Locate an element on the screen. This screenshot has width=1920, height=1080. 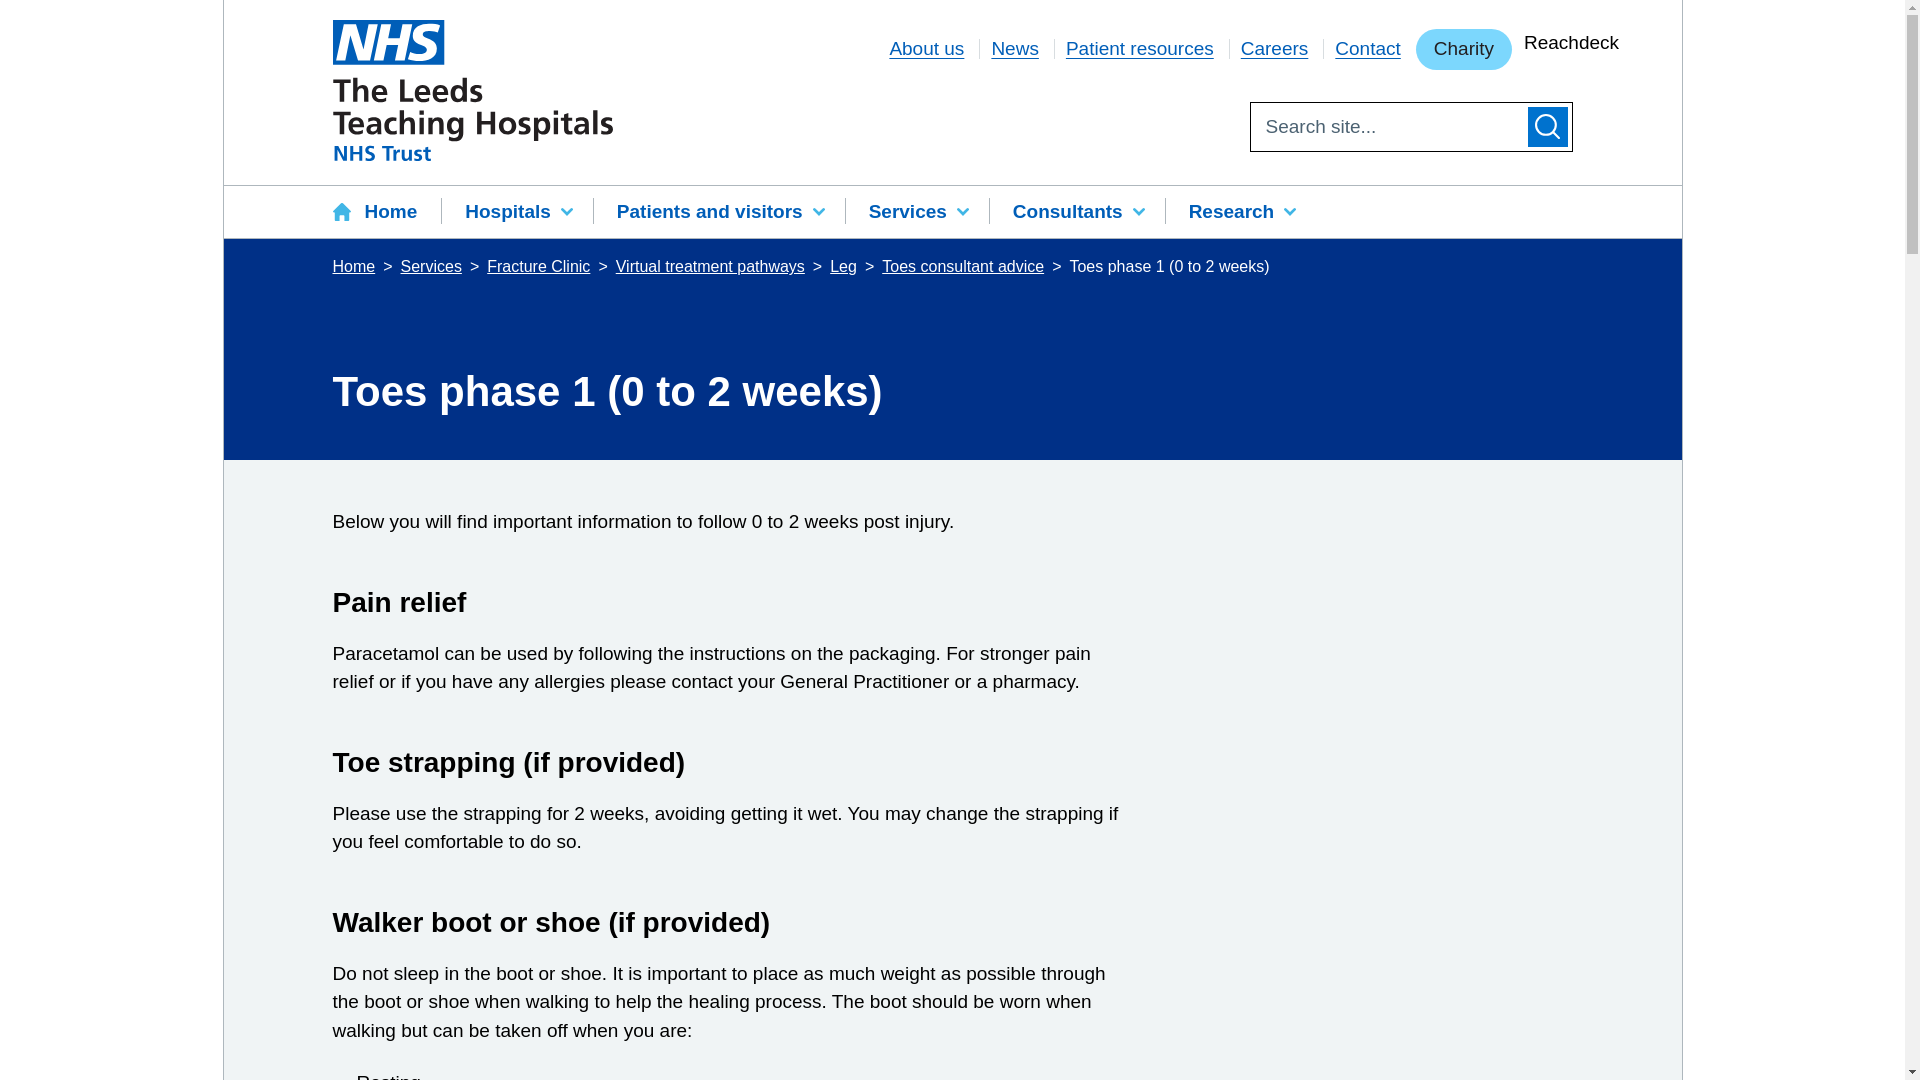
Patient resources is located at coordinates (1139, 48).